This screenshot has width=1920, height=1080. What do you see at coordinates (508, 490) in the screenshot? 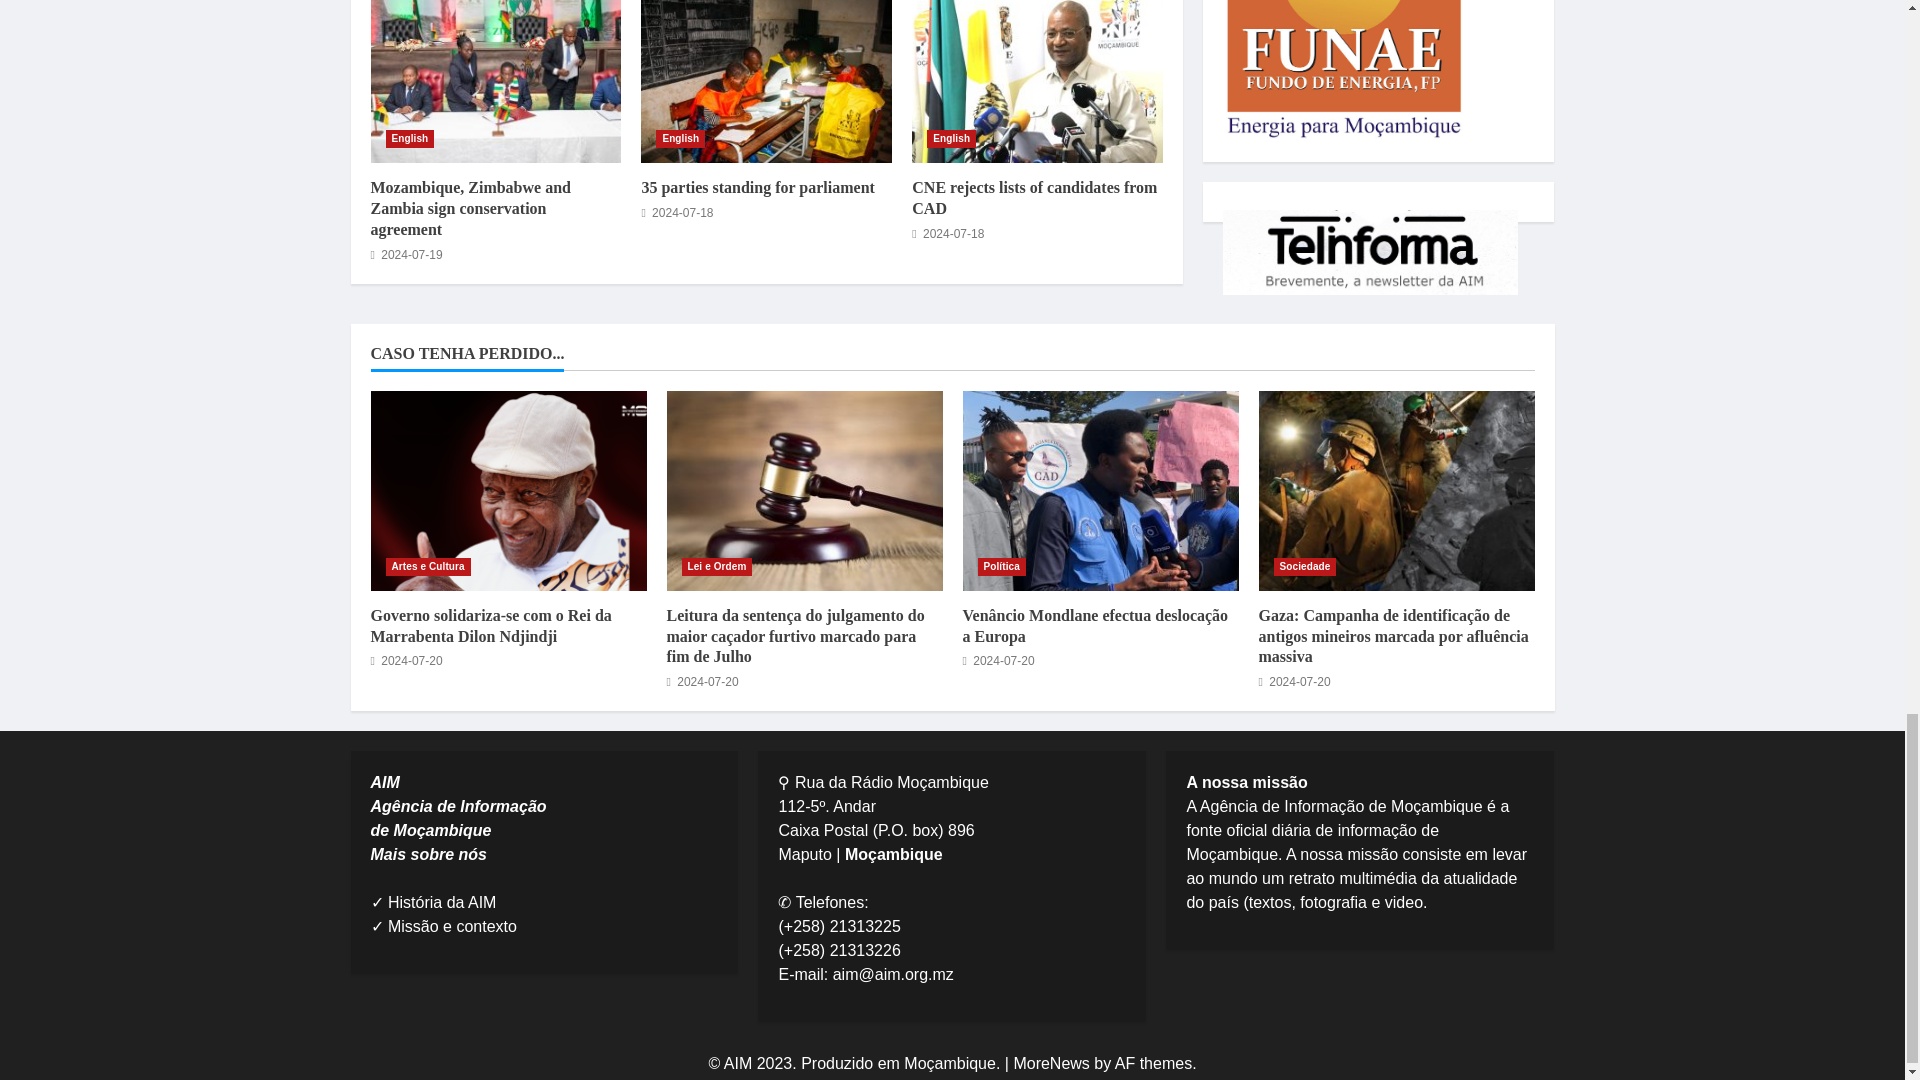
I see `Governo solidariza-se com o Rei da Marrabenta Dilon Ndjindji` at bounding box center [508, 490].